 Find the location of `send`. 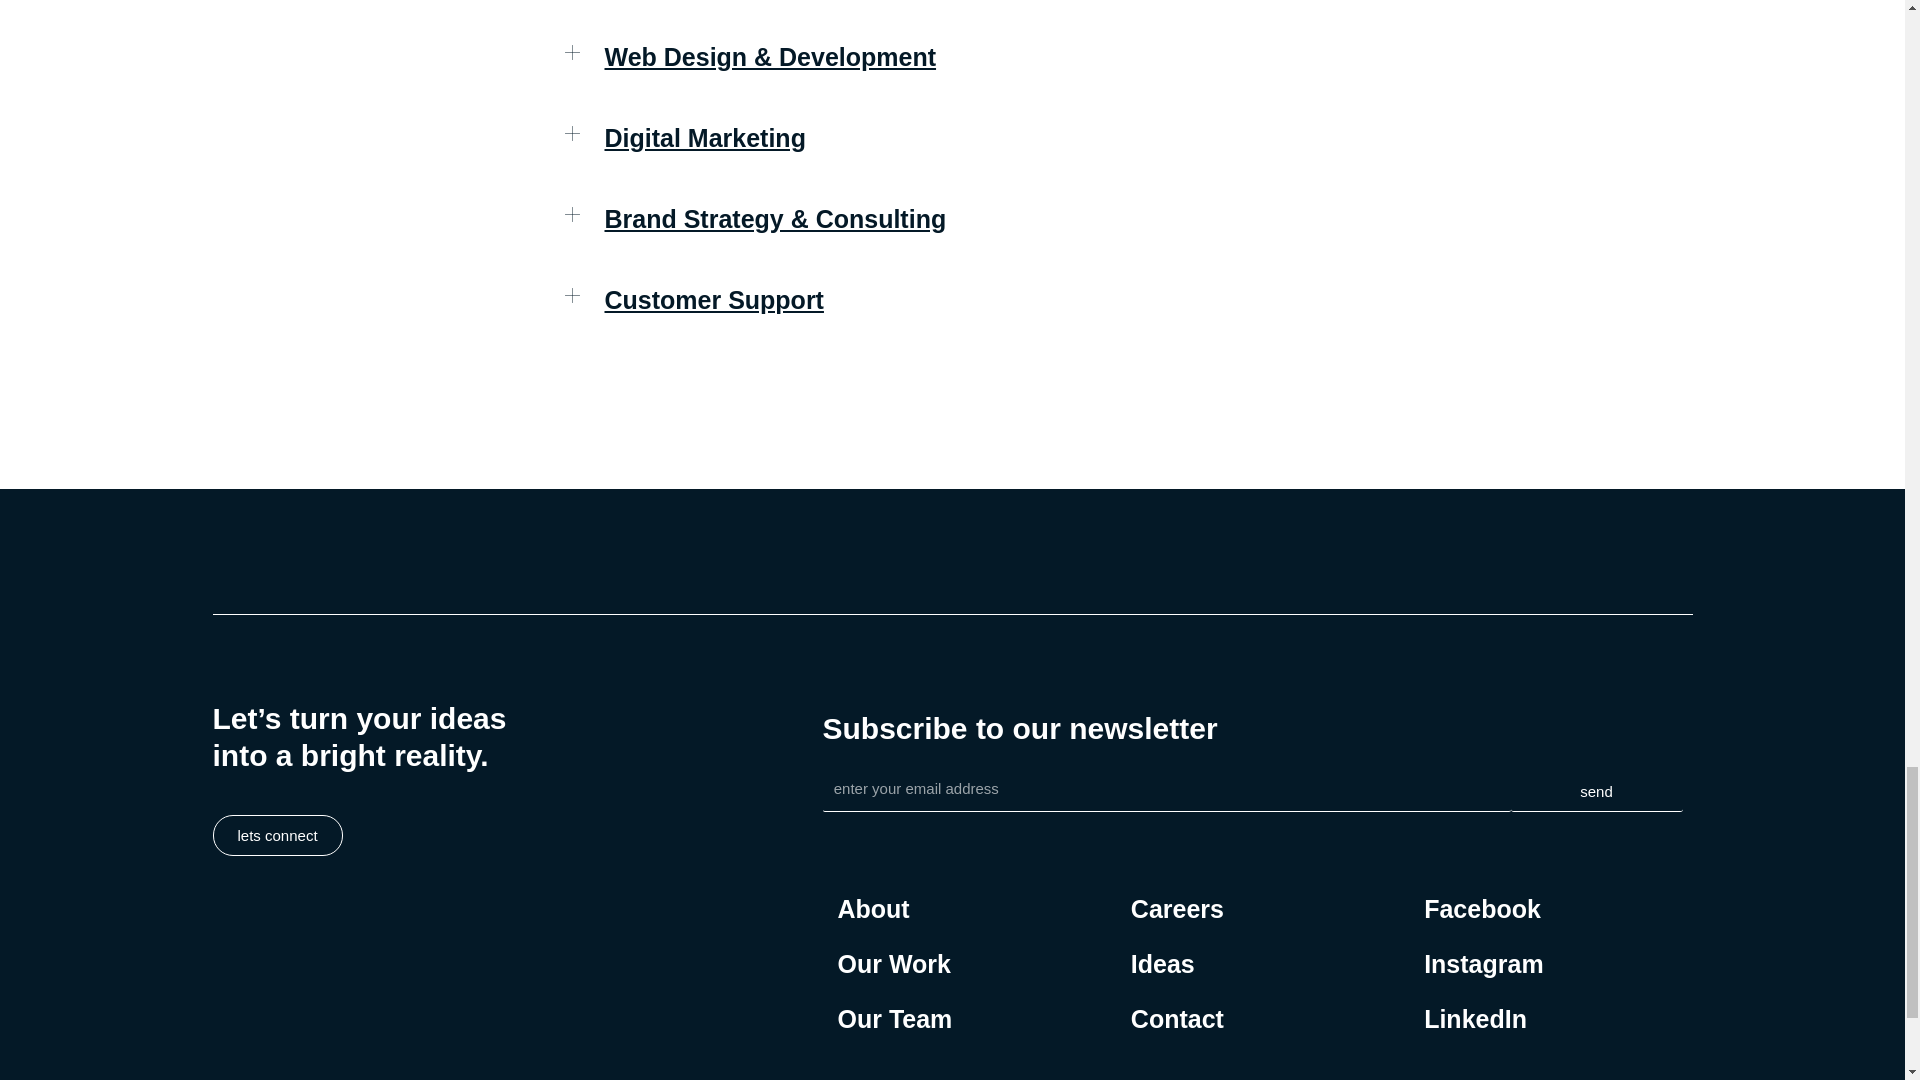

send is located at coordinates (1595, 792).